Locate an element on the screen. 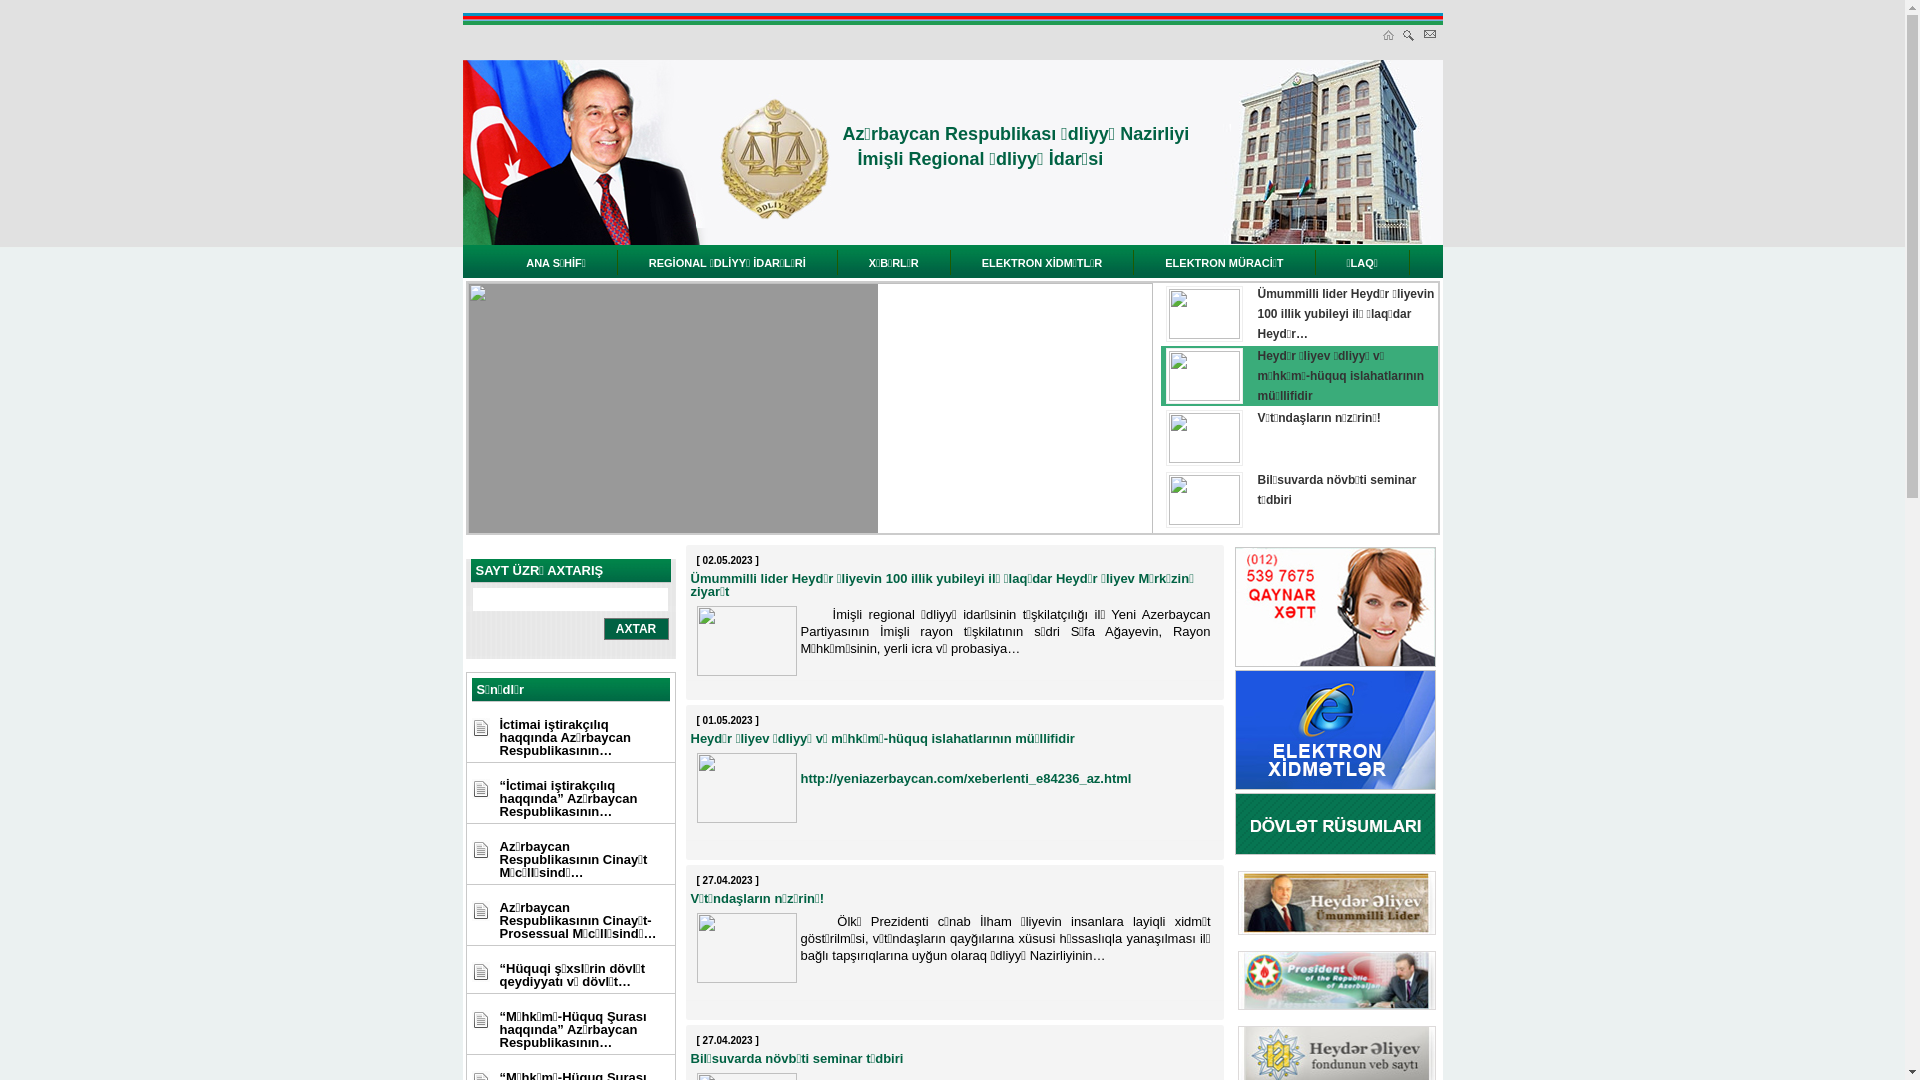  http://yeniazerbaycan.com/xeberlenti_e84236_az.html is located at coordinates (966, 778).